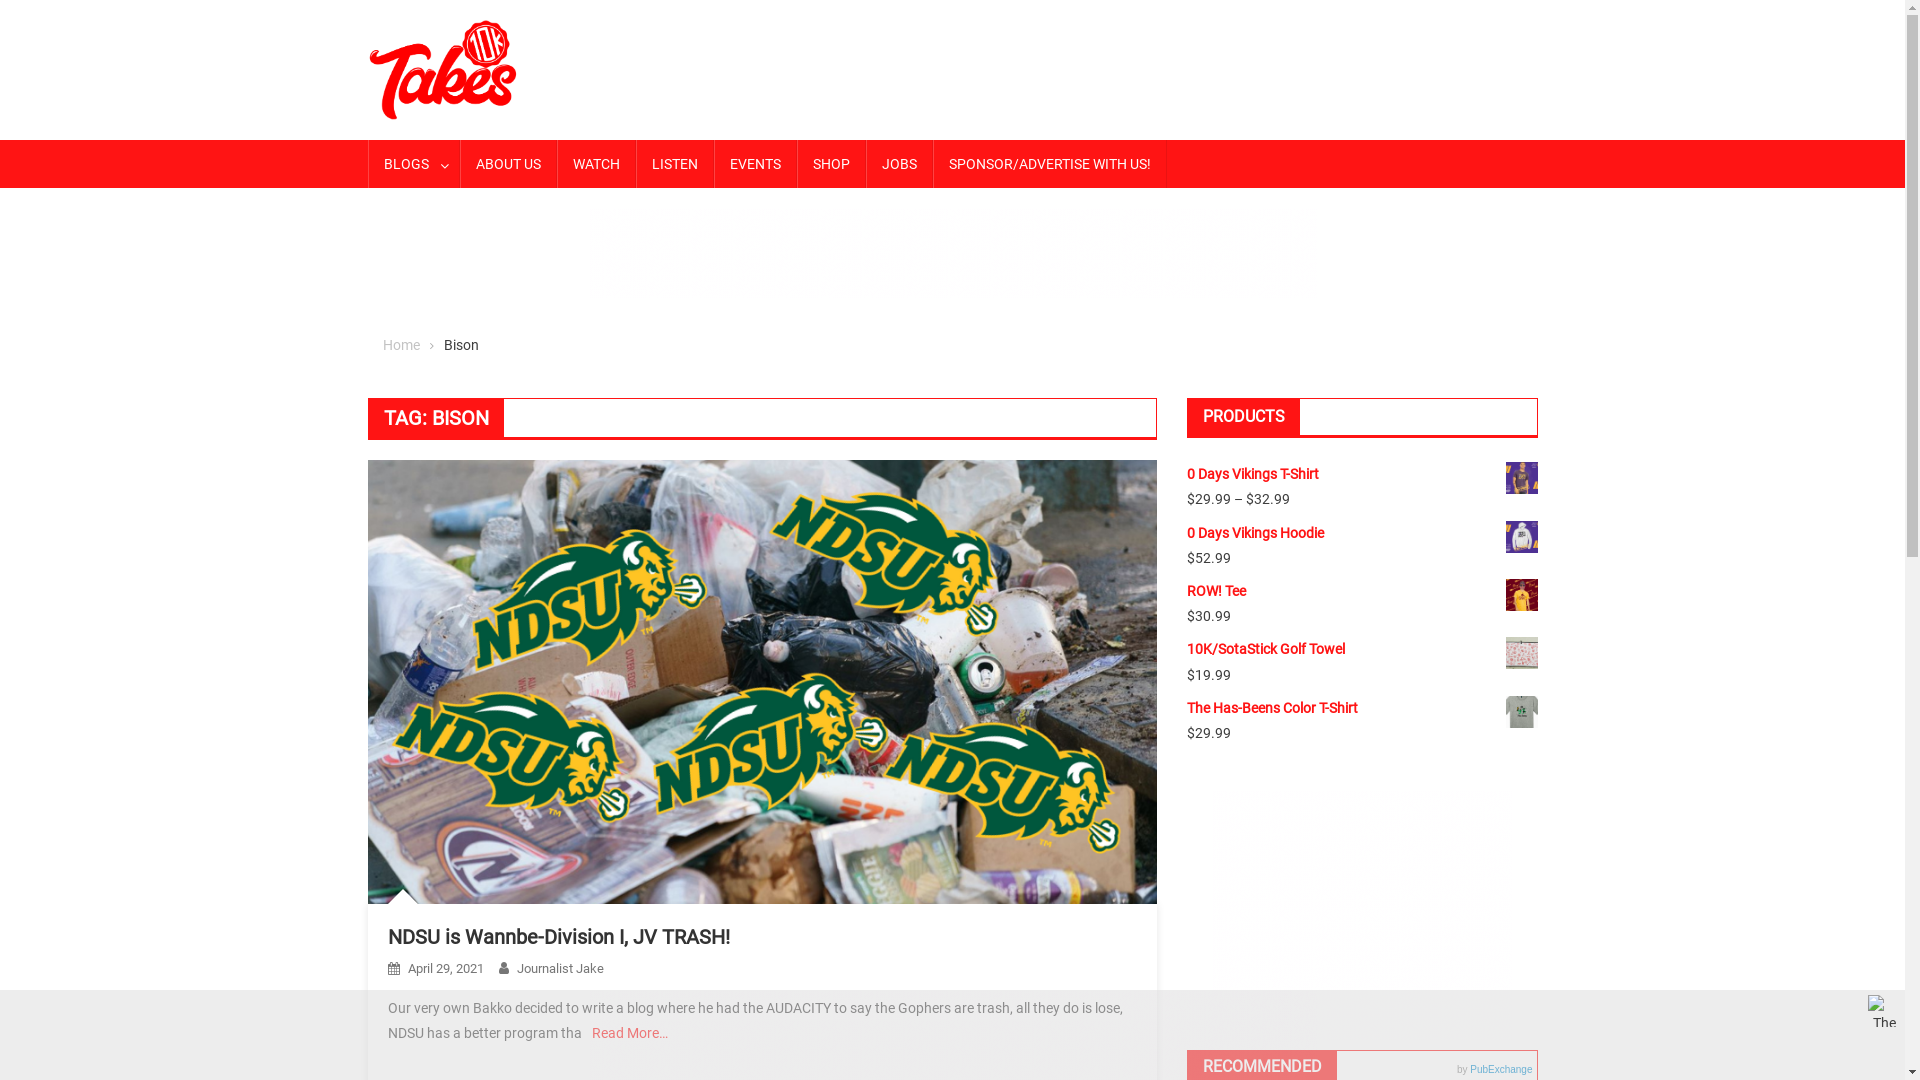  What do you see at coordinates (1362, 474) in the screenshot?
I see `0 Days Vikings T-Shirt` at bounding box center [1362, 474].